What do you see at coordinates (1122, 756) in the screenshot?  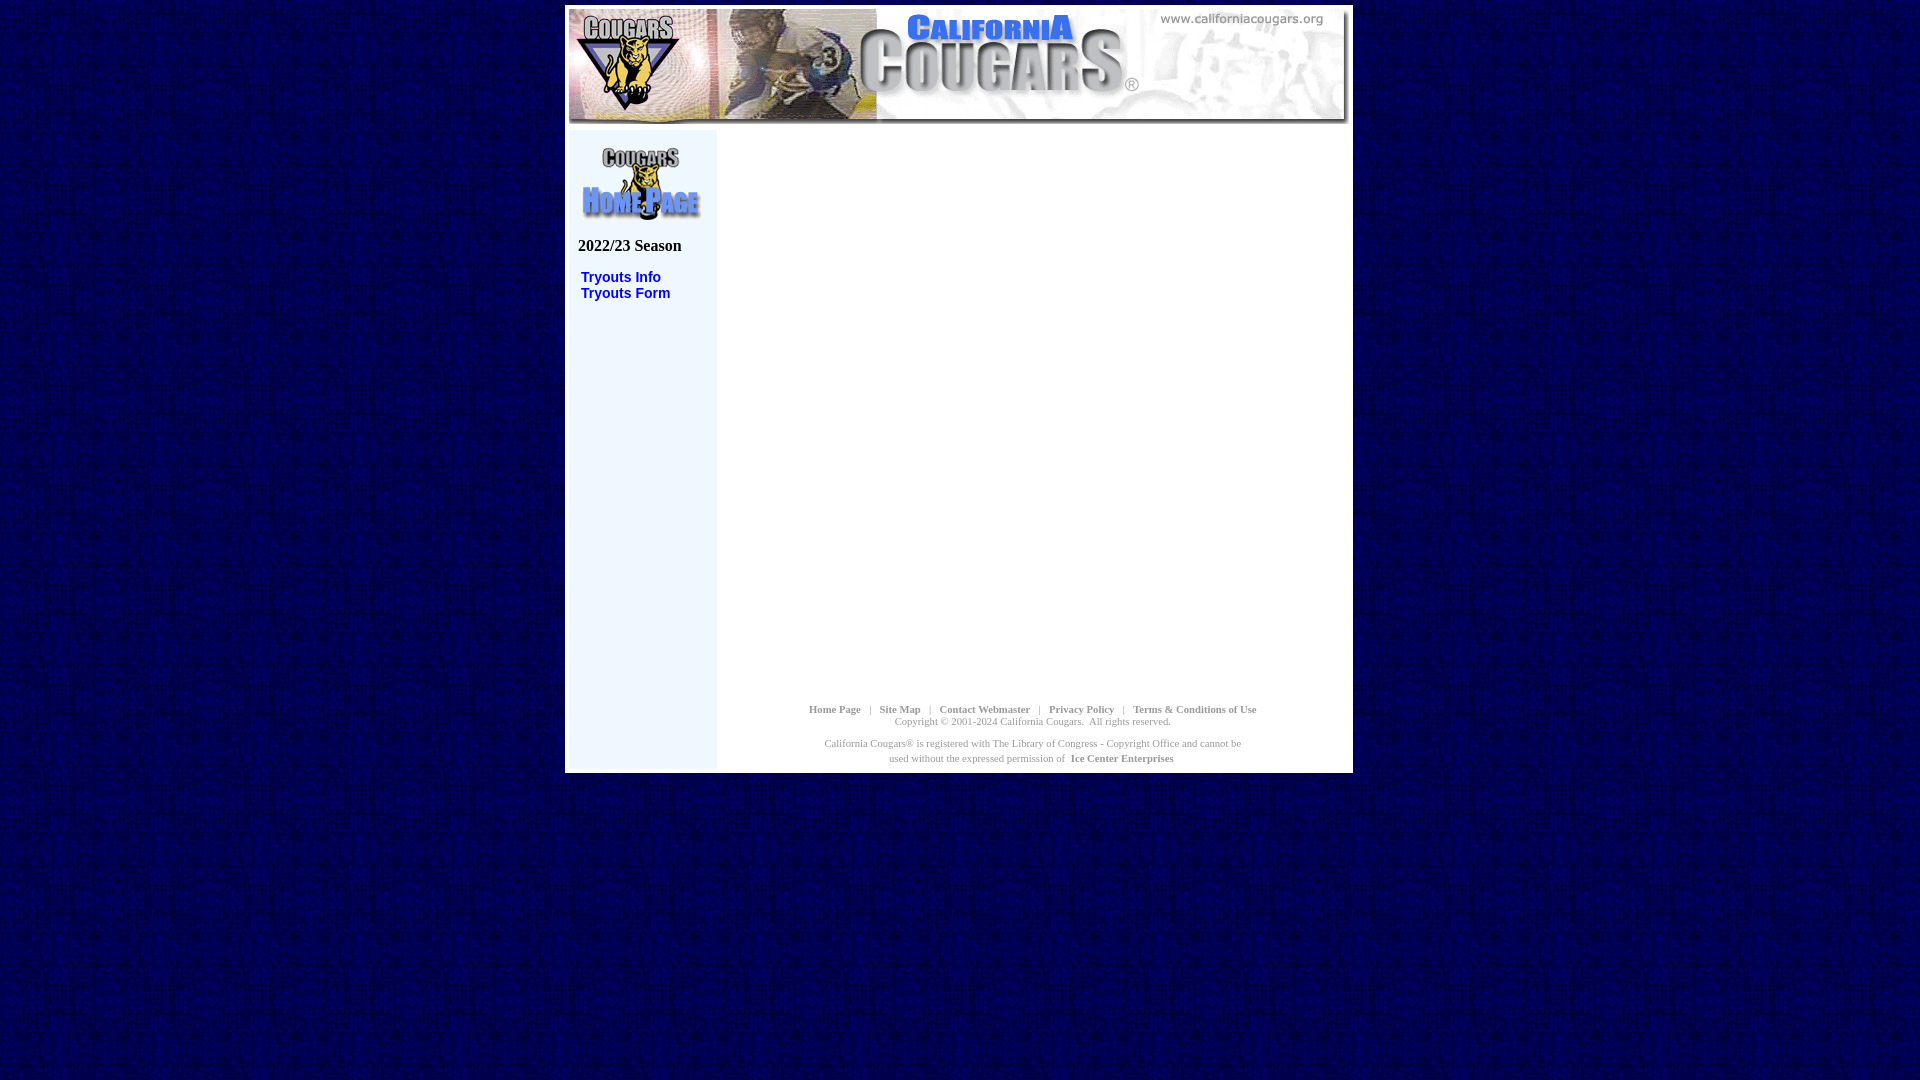 I see `Ice Center Enterprises` at bounding box center [1122, 756].